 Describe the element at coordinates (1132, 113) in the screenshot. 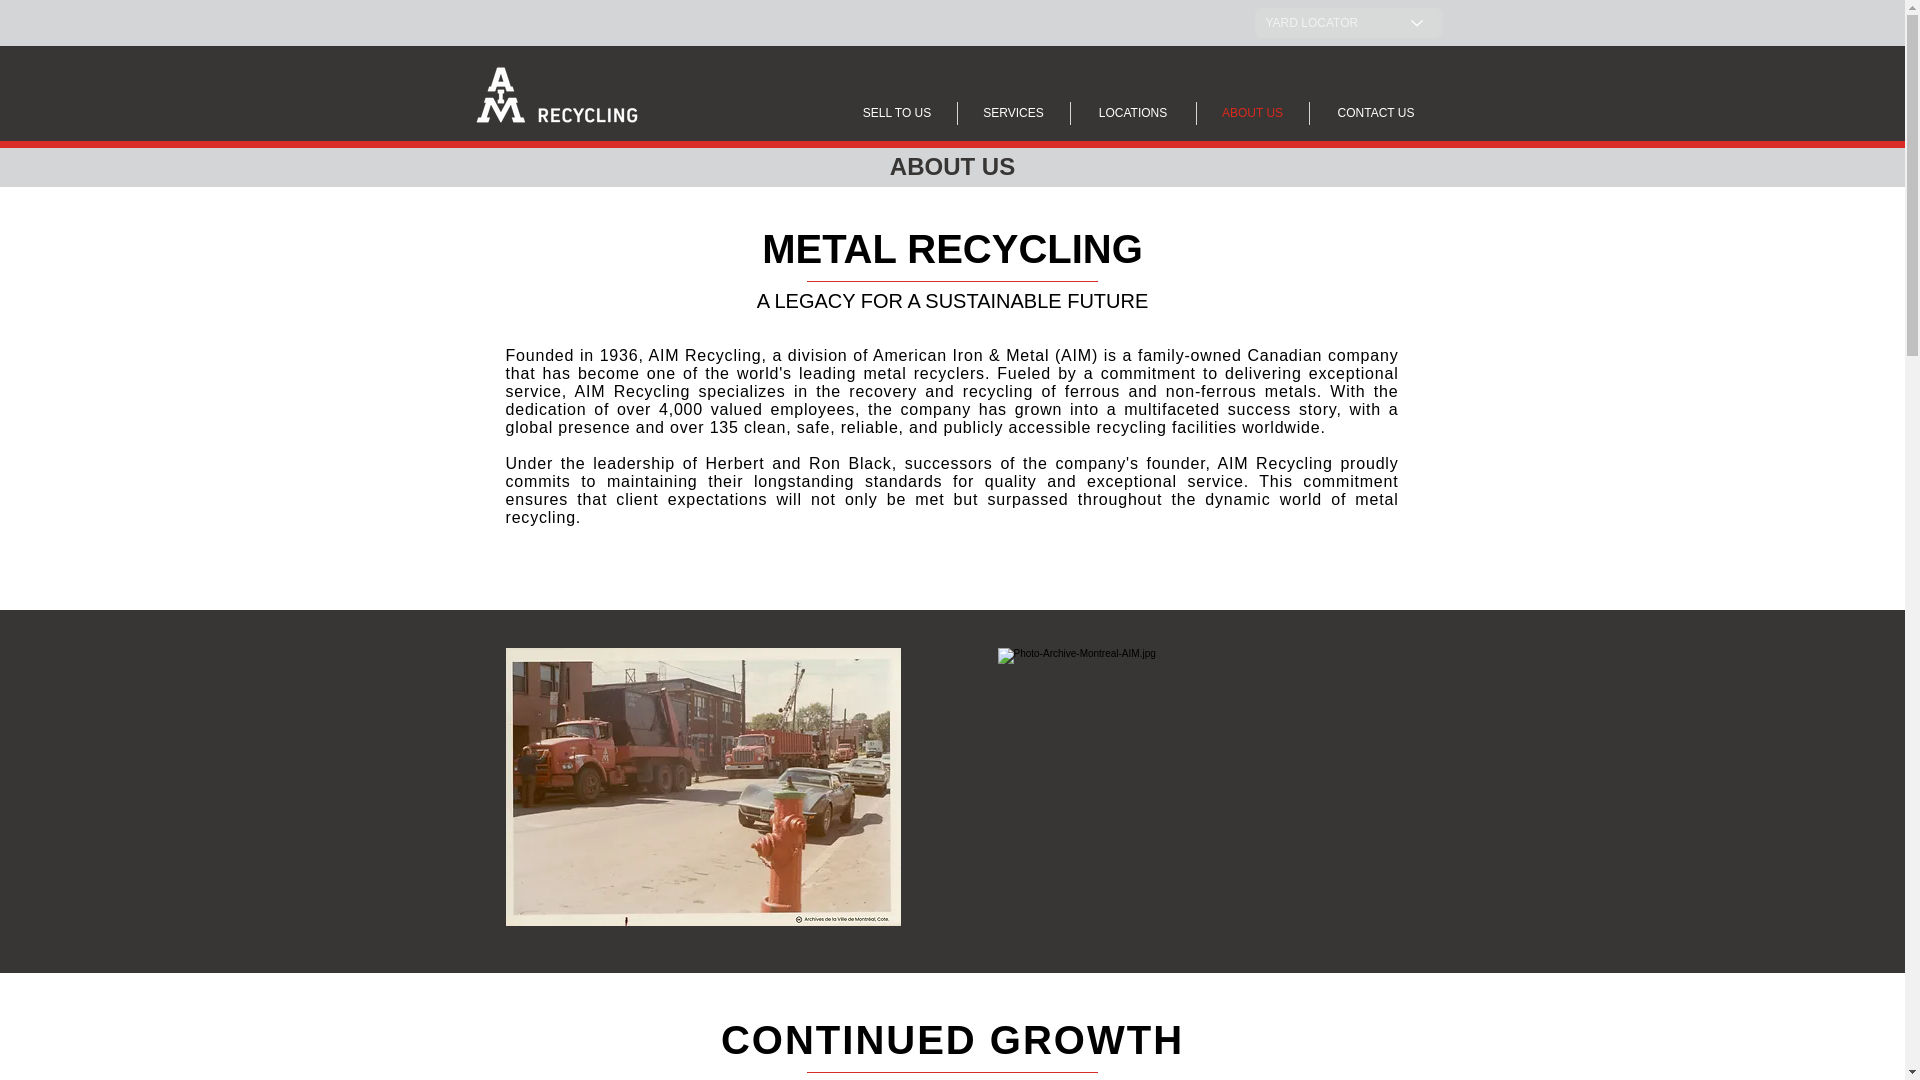

I see `LOCATIONS` at that location.